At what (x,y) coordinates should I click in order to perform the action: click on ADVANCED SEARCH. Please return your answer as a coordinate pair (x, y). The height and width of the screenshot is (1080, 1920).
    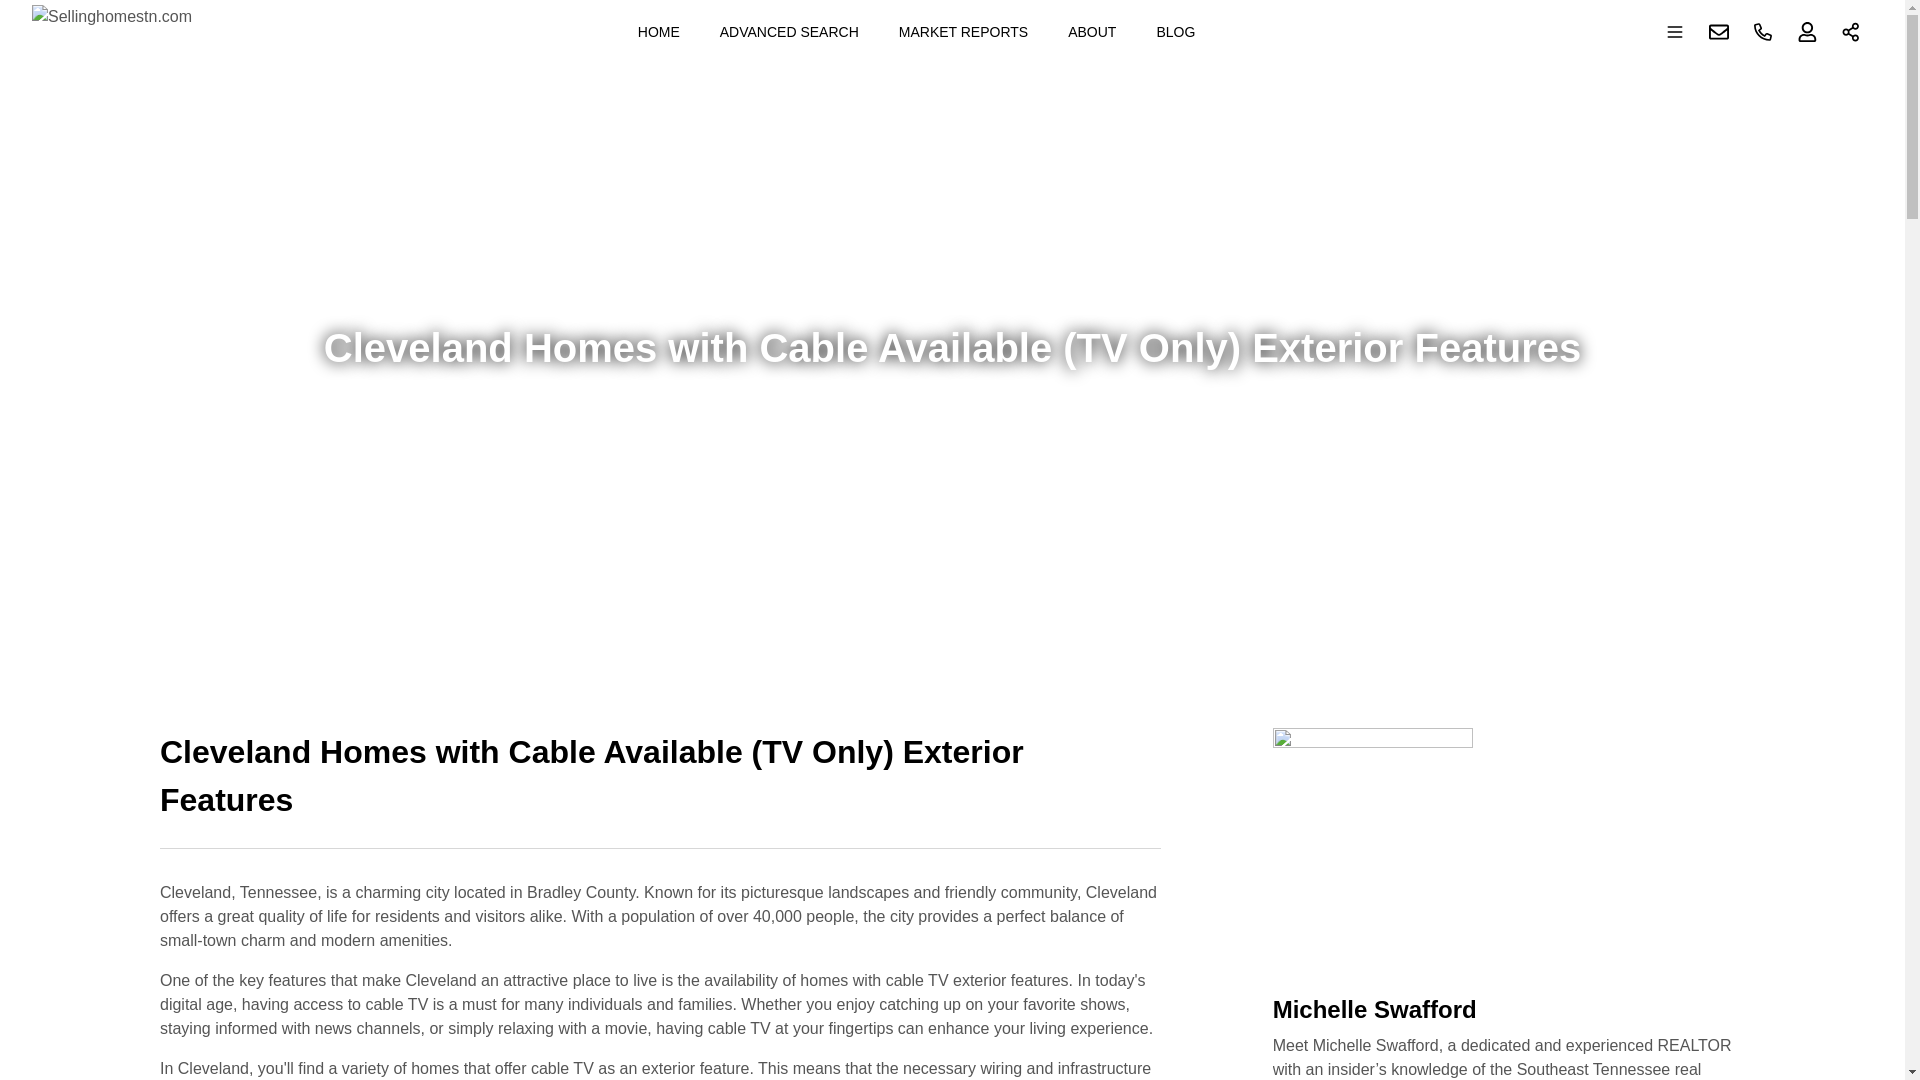
    Looking at the image, I should click on (790, 32).